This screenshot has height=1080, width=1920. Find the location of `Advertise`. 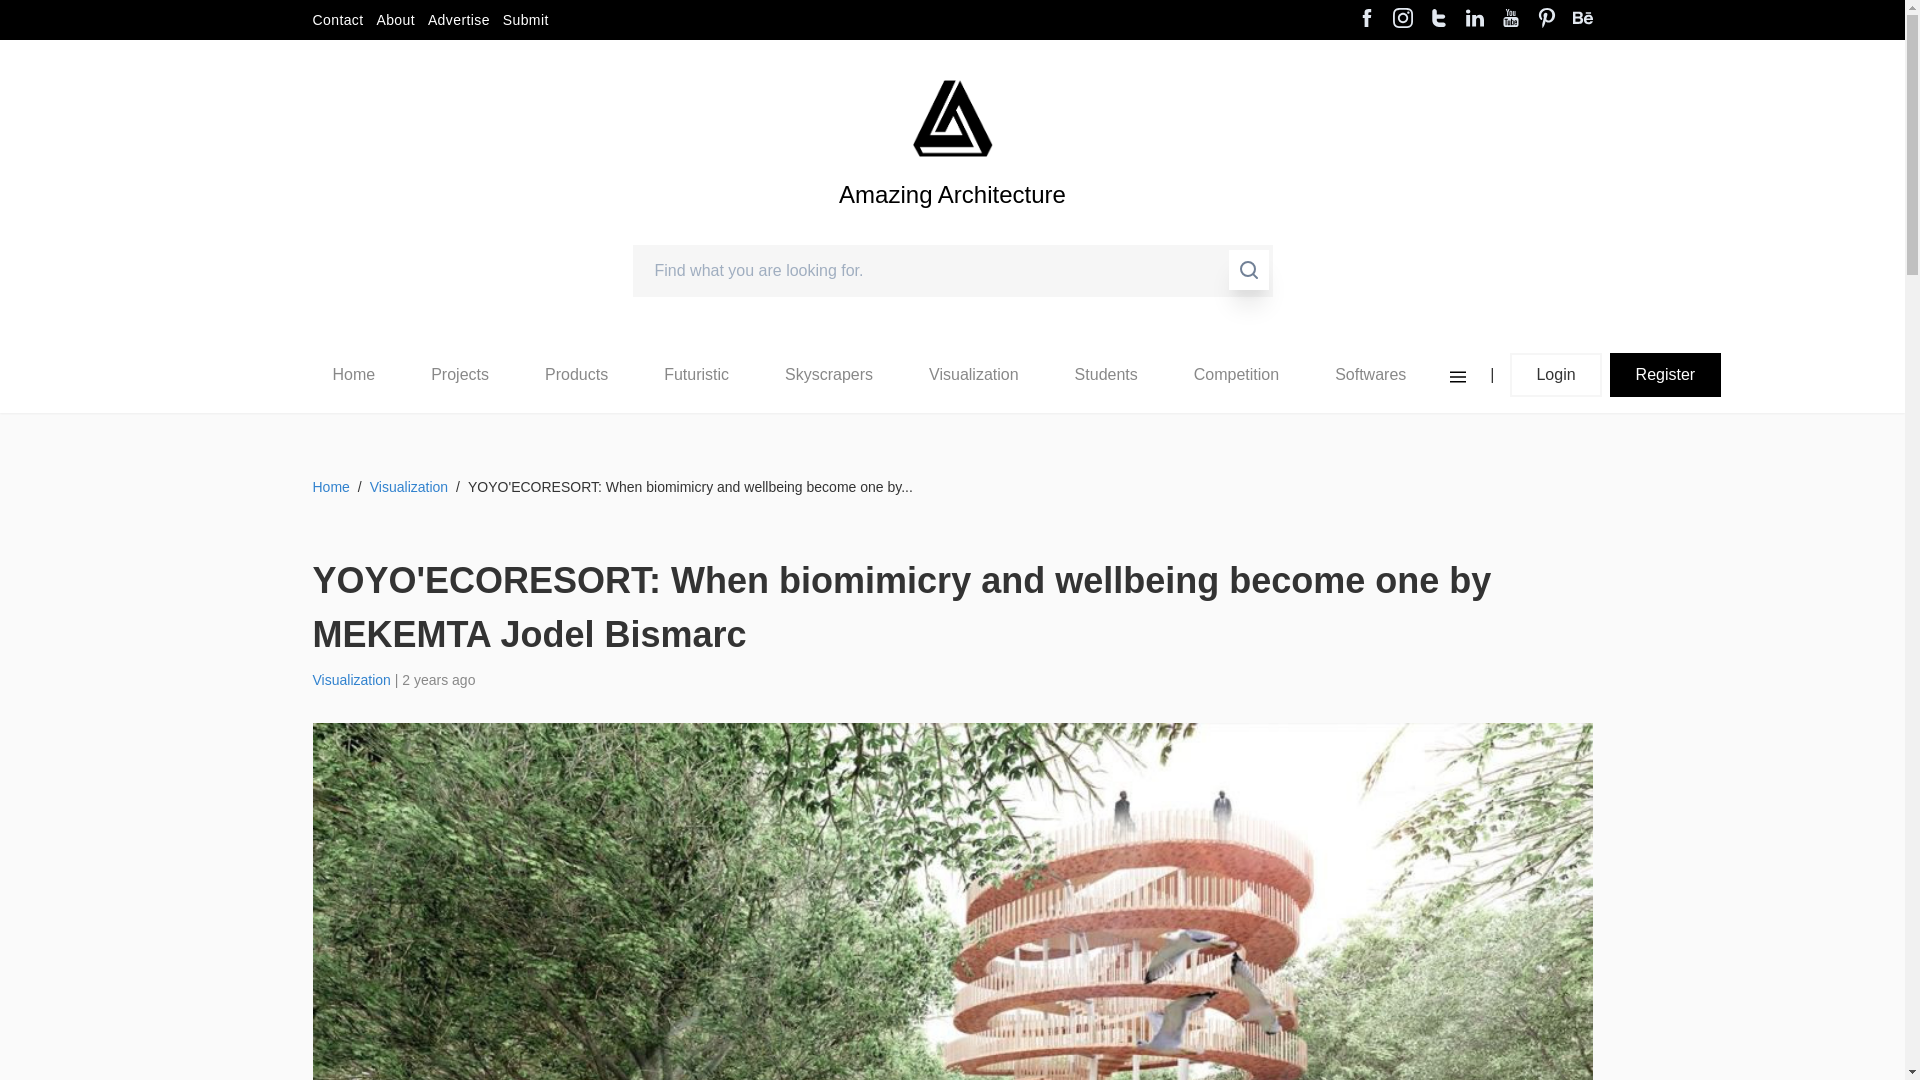

Advertise is located at coordinates (458, 20).